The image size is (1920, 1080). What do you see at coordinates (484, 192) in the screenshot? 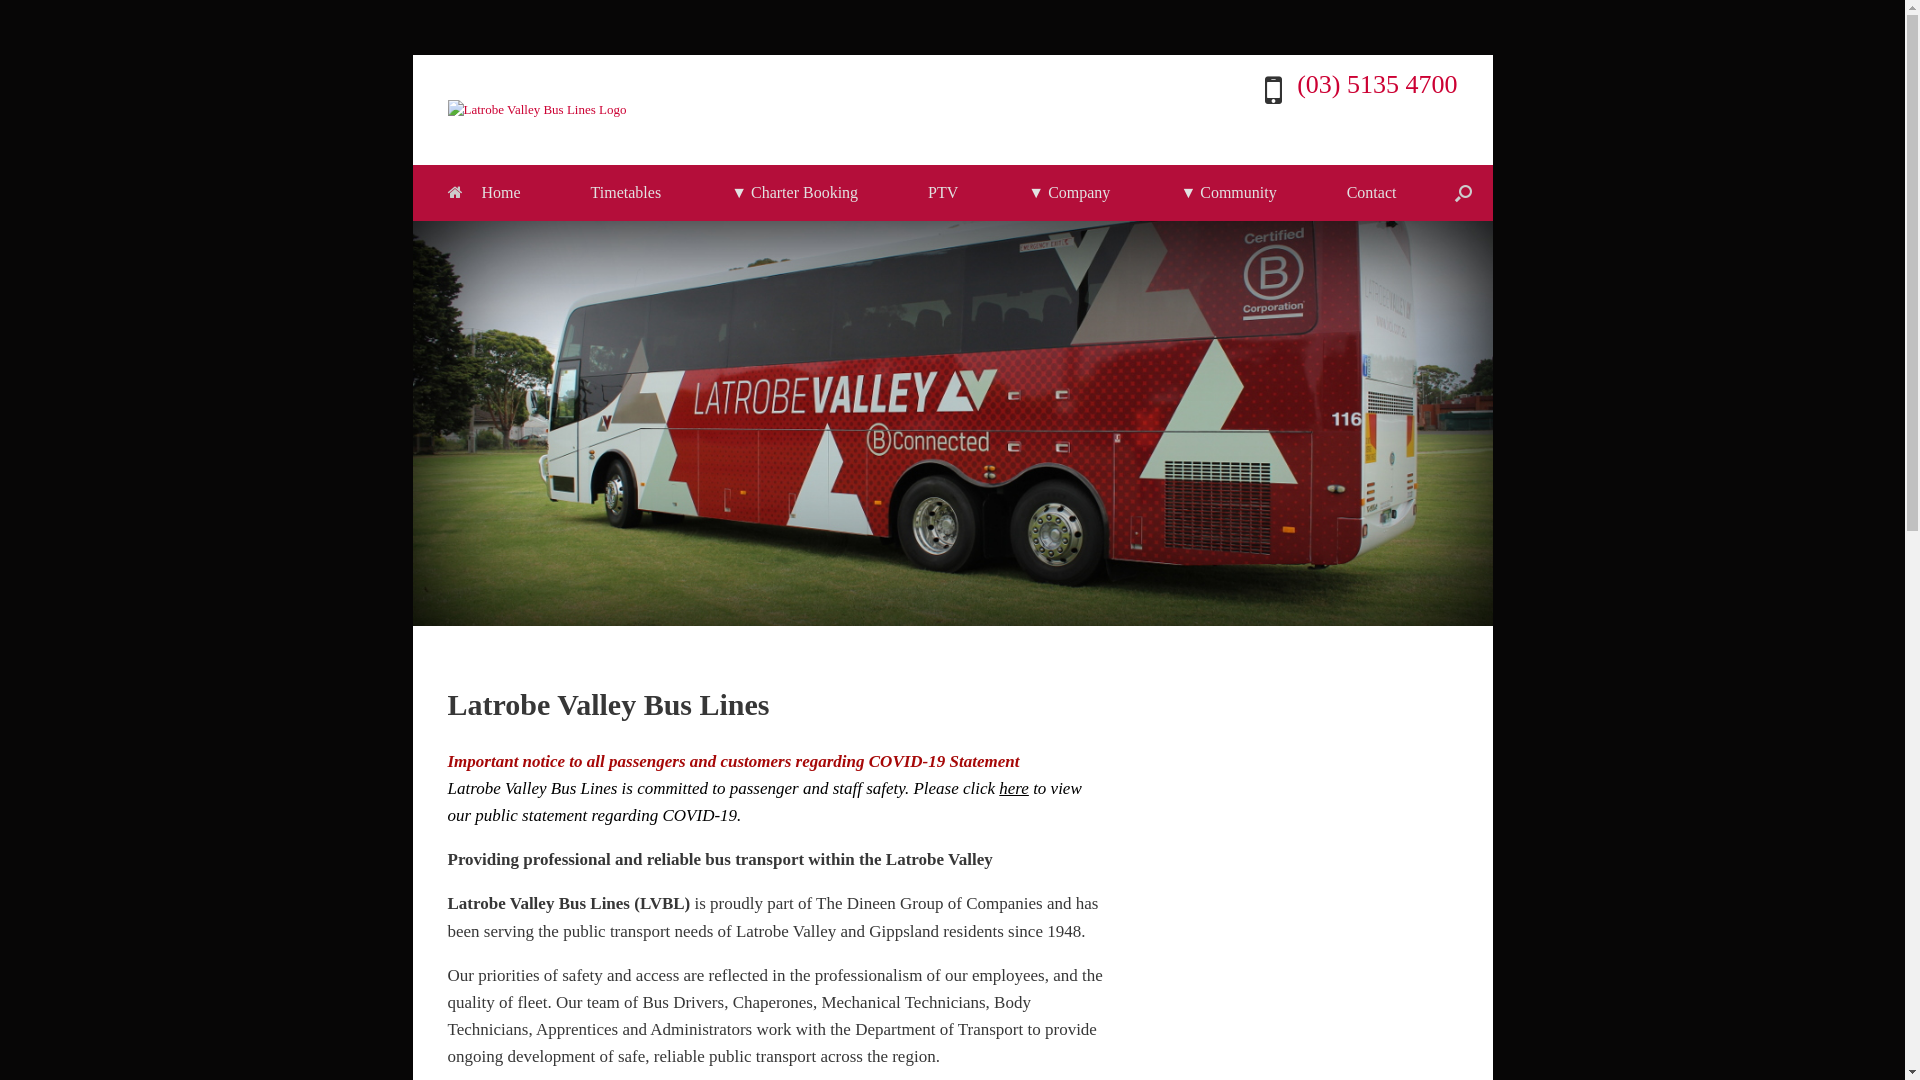
I see `Home` at bounding box center [484, 192].